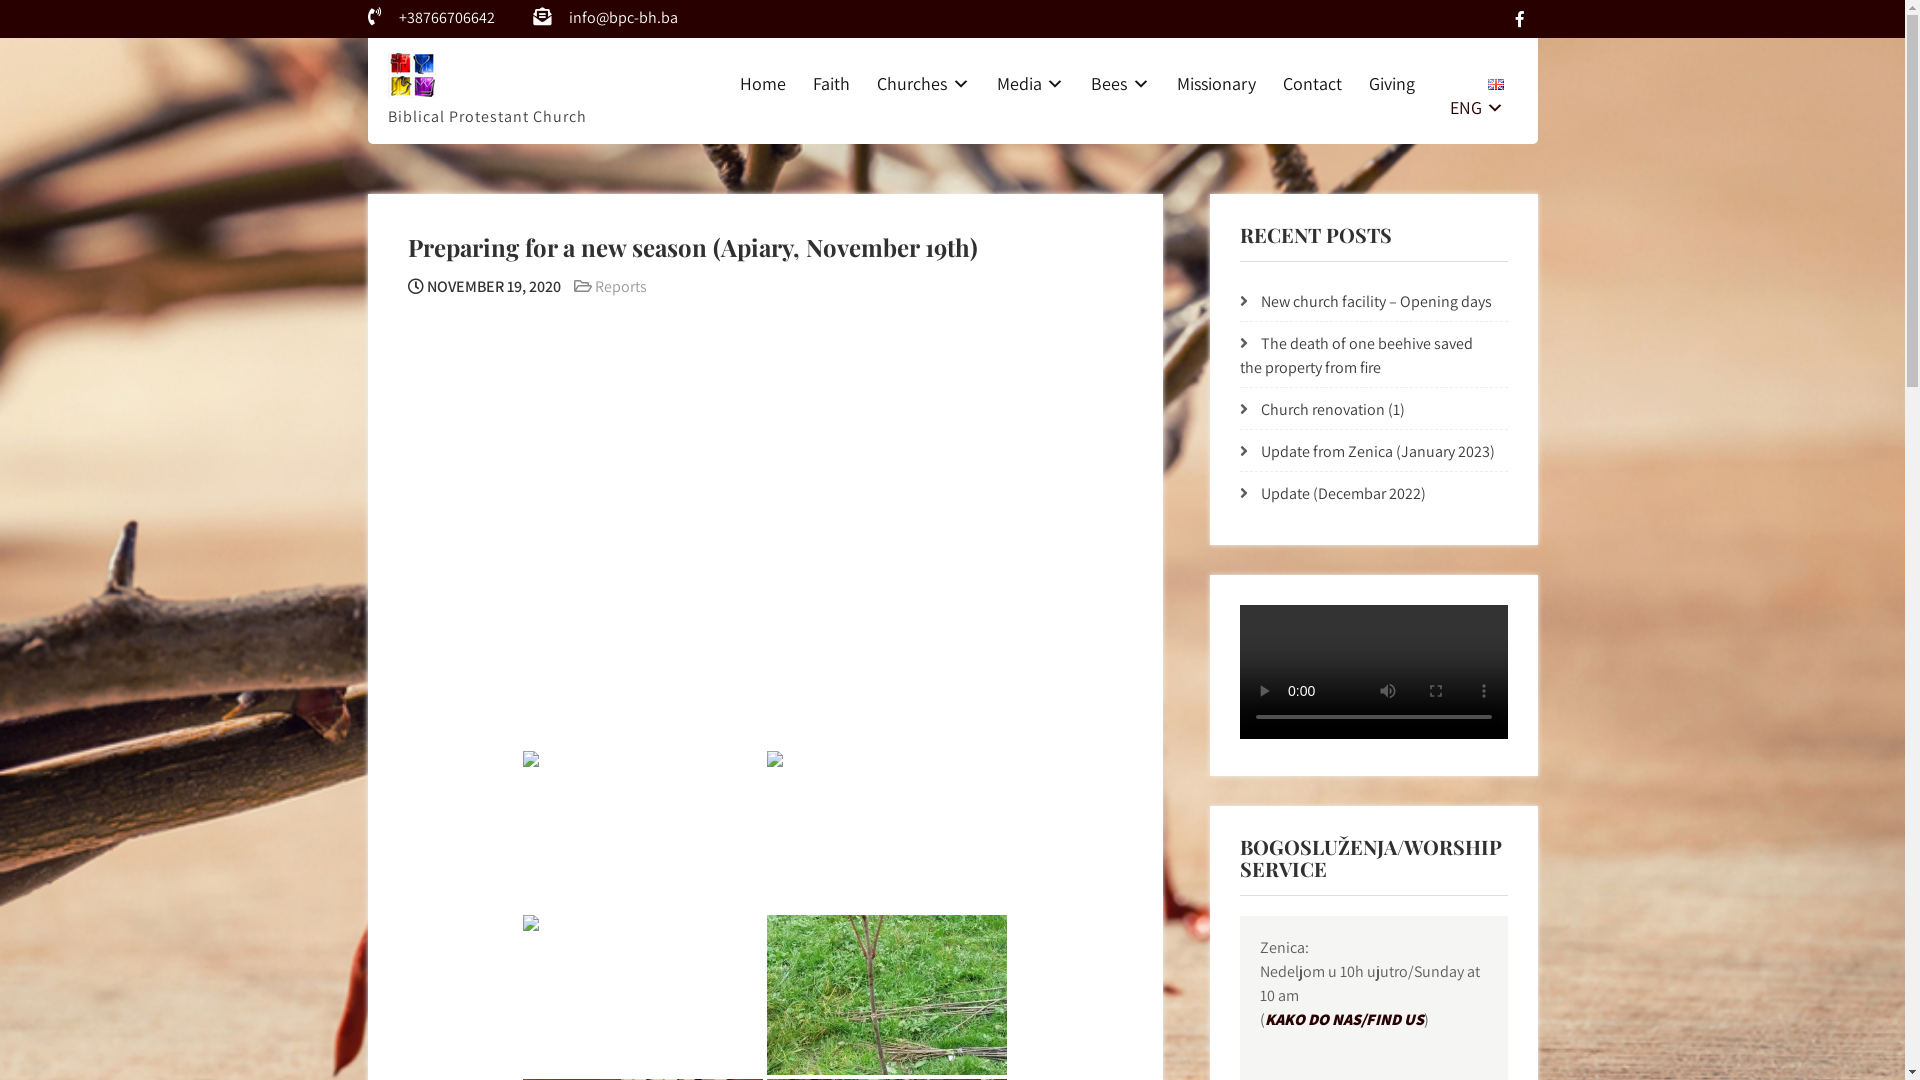 This screenshot has width=1920, height=1080. What do you see at coordinates (624, 18) in the screenshot?
I see `info@bpc-bh.ba` at bounding box center [624, 18].